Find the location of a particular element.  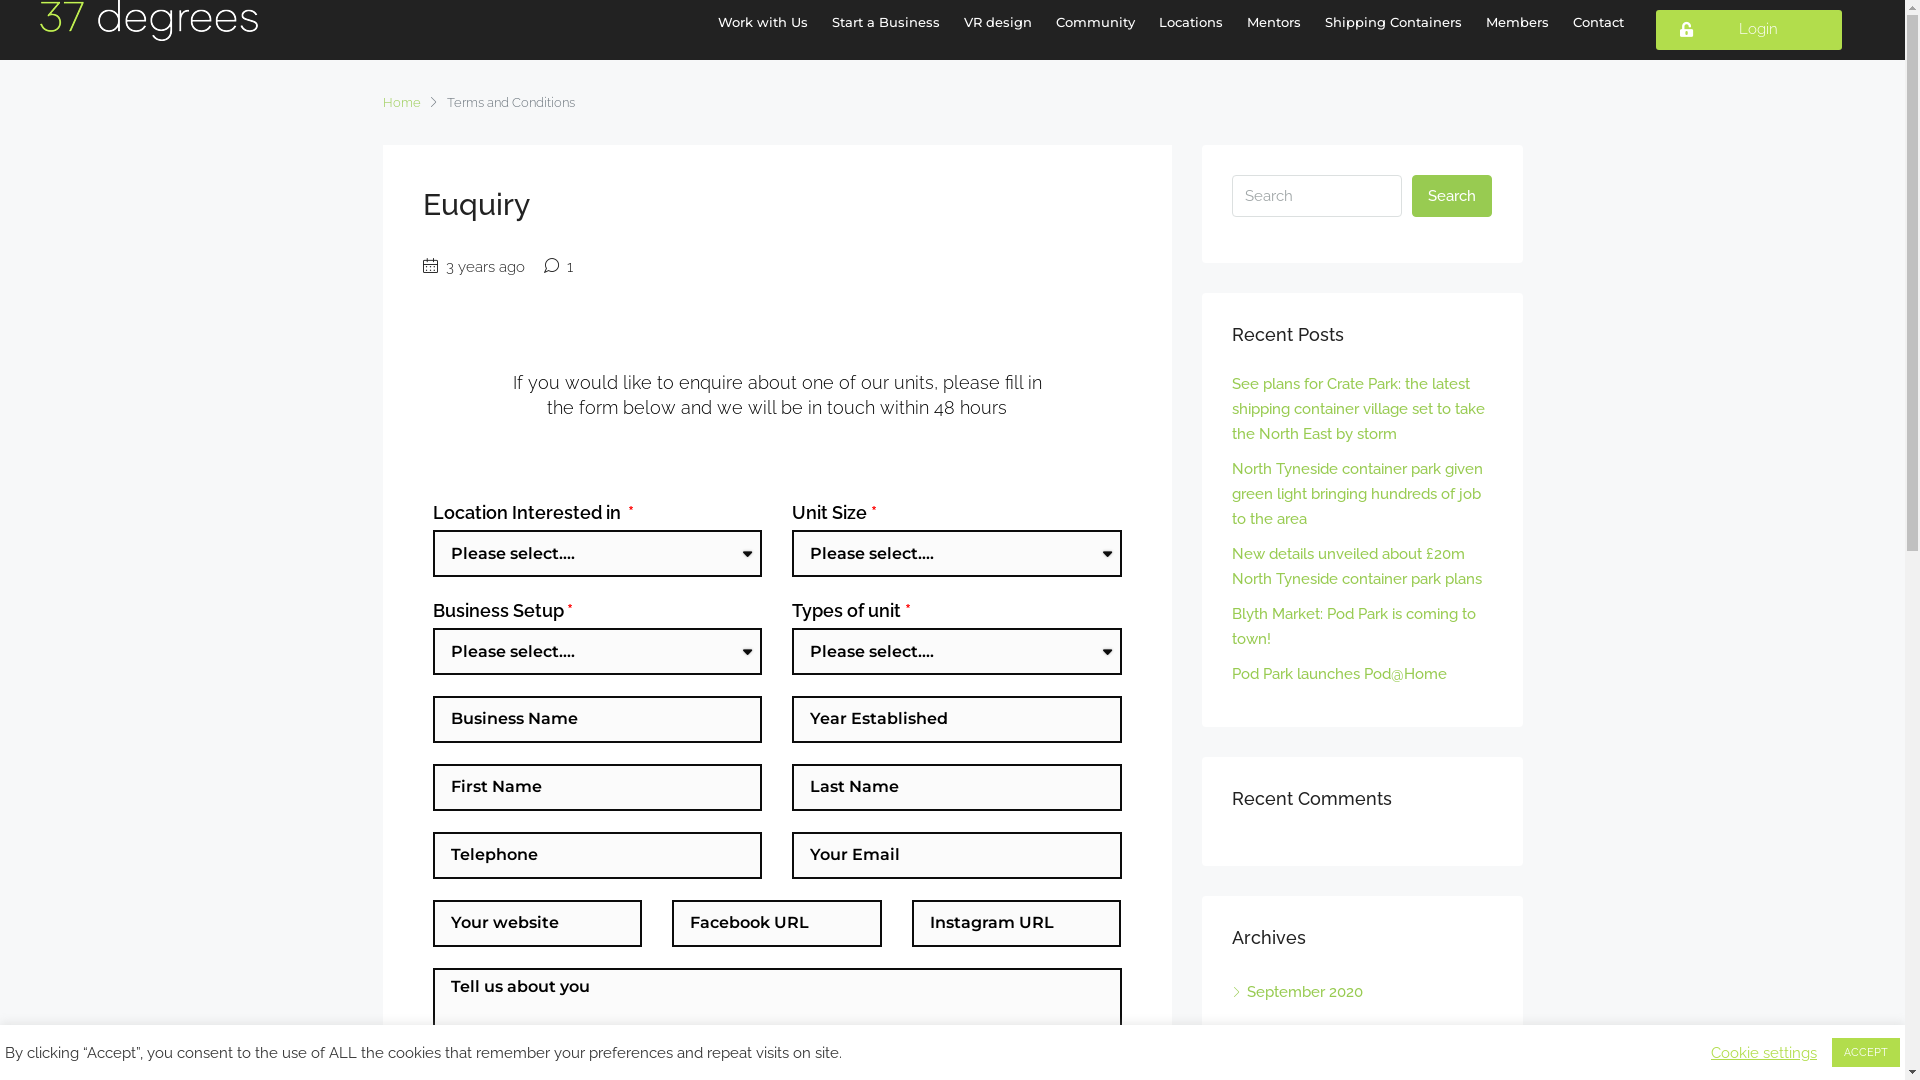

Shipping Containers is located at coordinates (1394, 22).